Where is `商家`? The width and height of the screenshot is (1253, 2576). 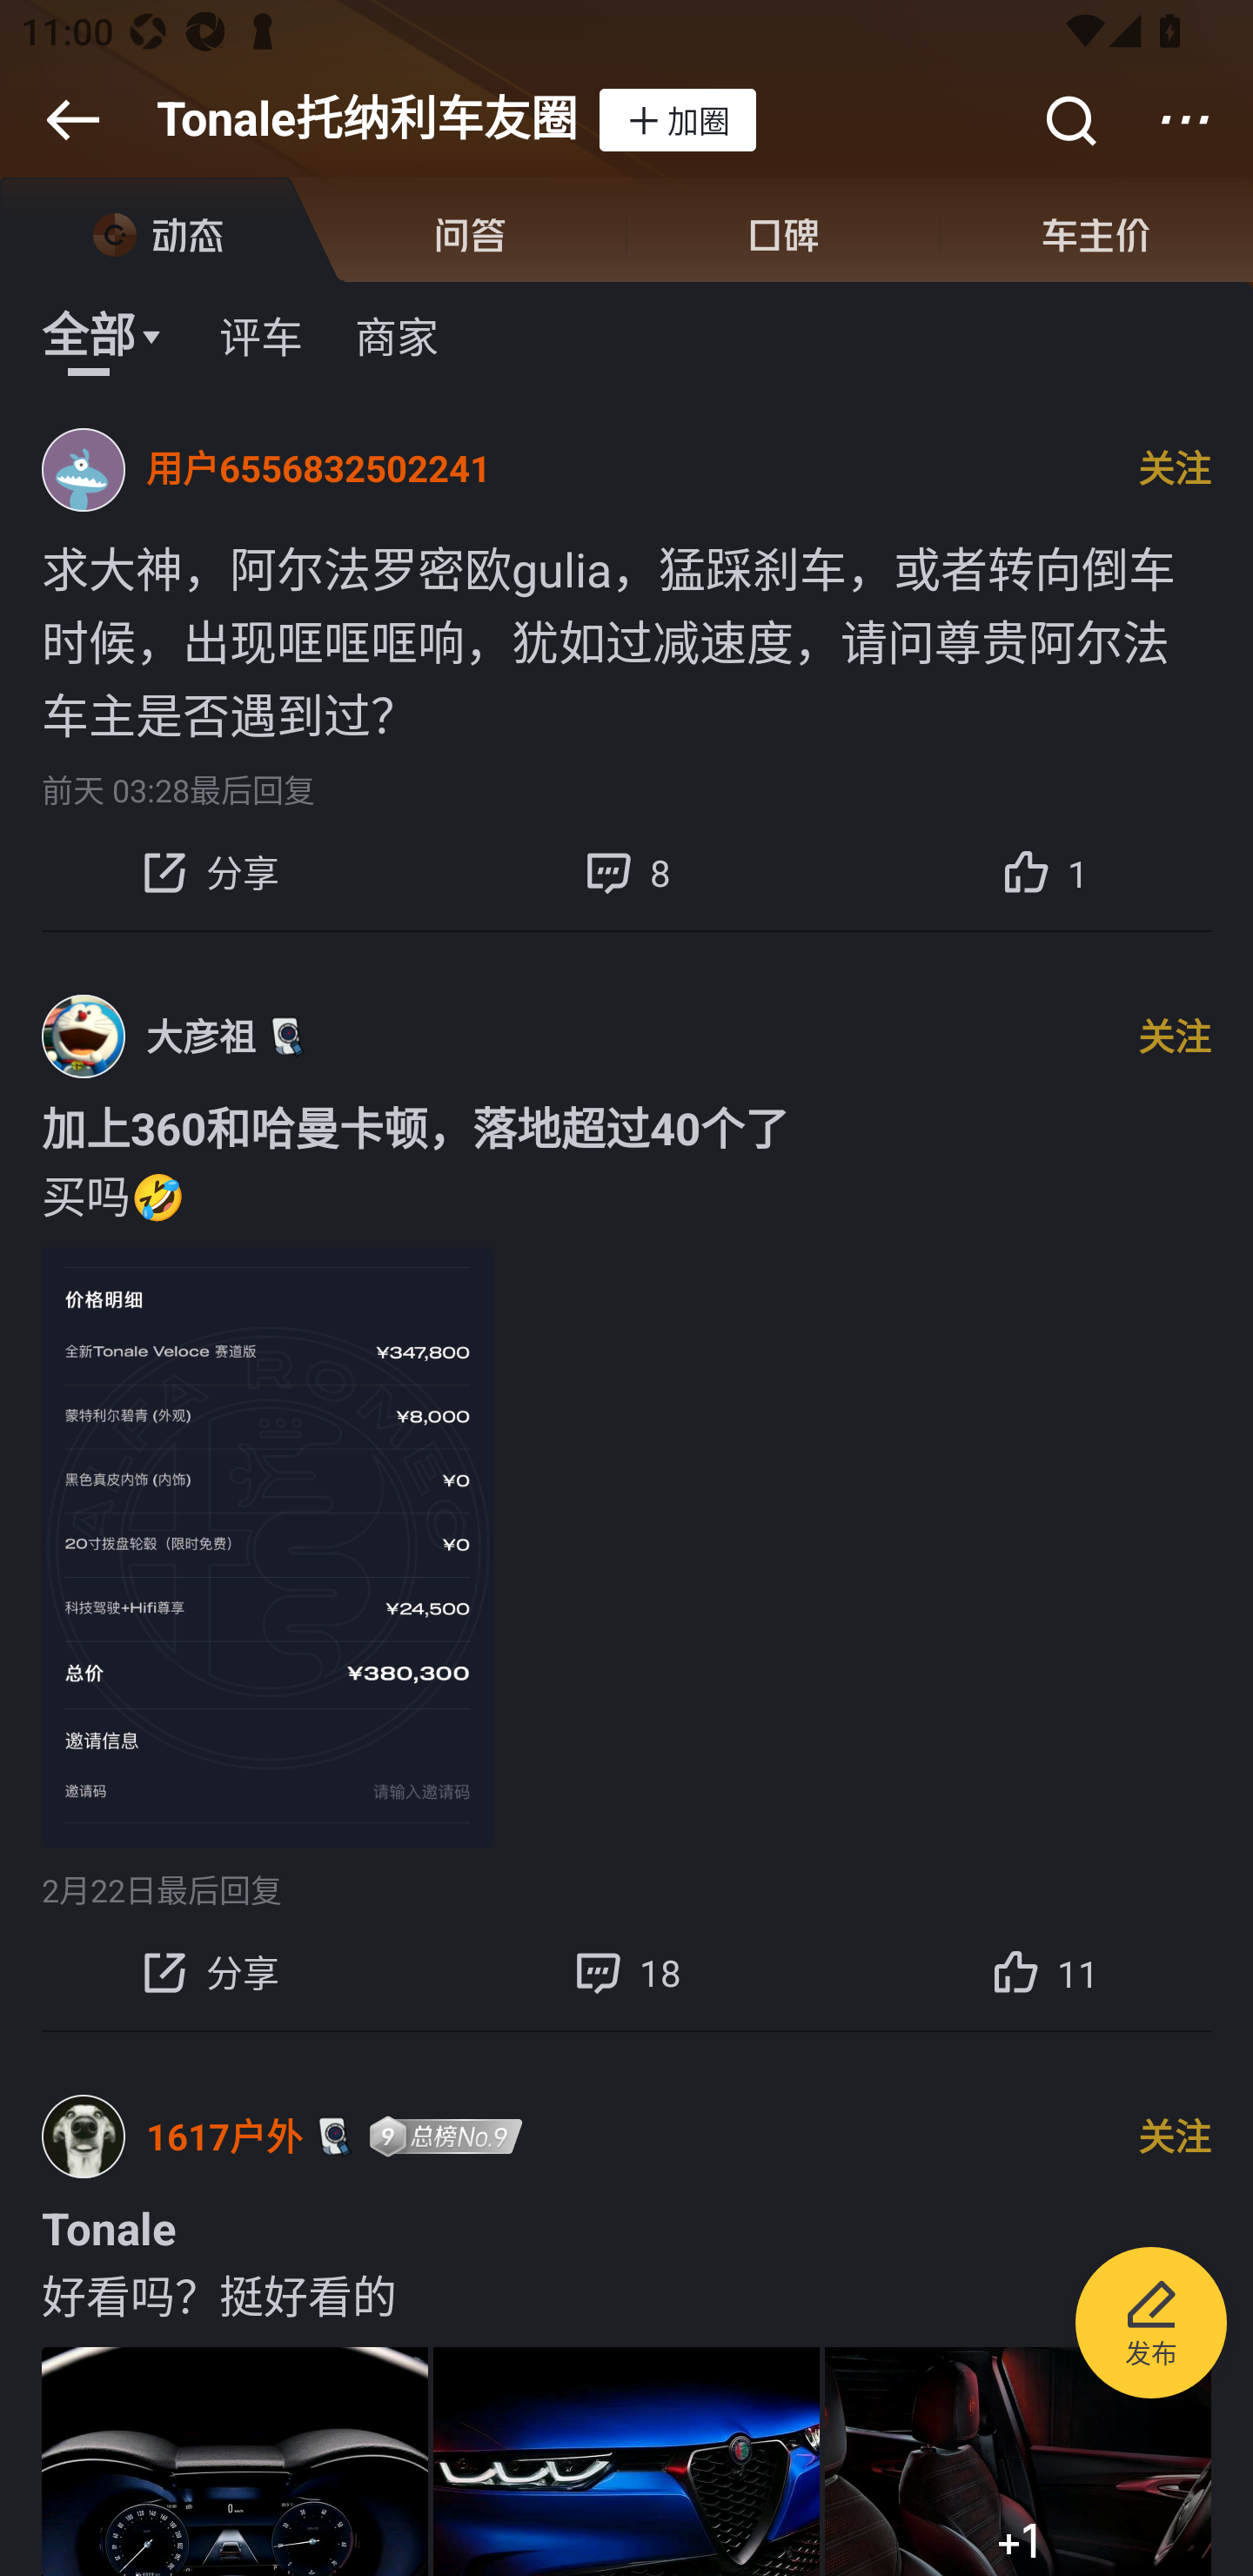
商家 is located at coordinates (396, 333).